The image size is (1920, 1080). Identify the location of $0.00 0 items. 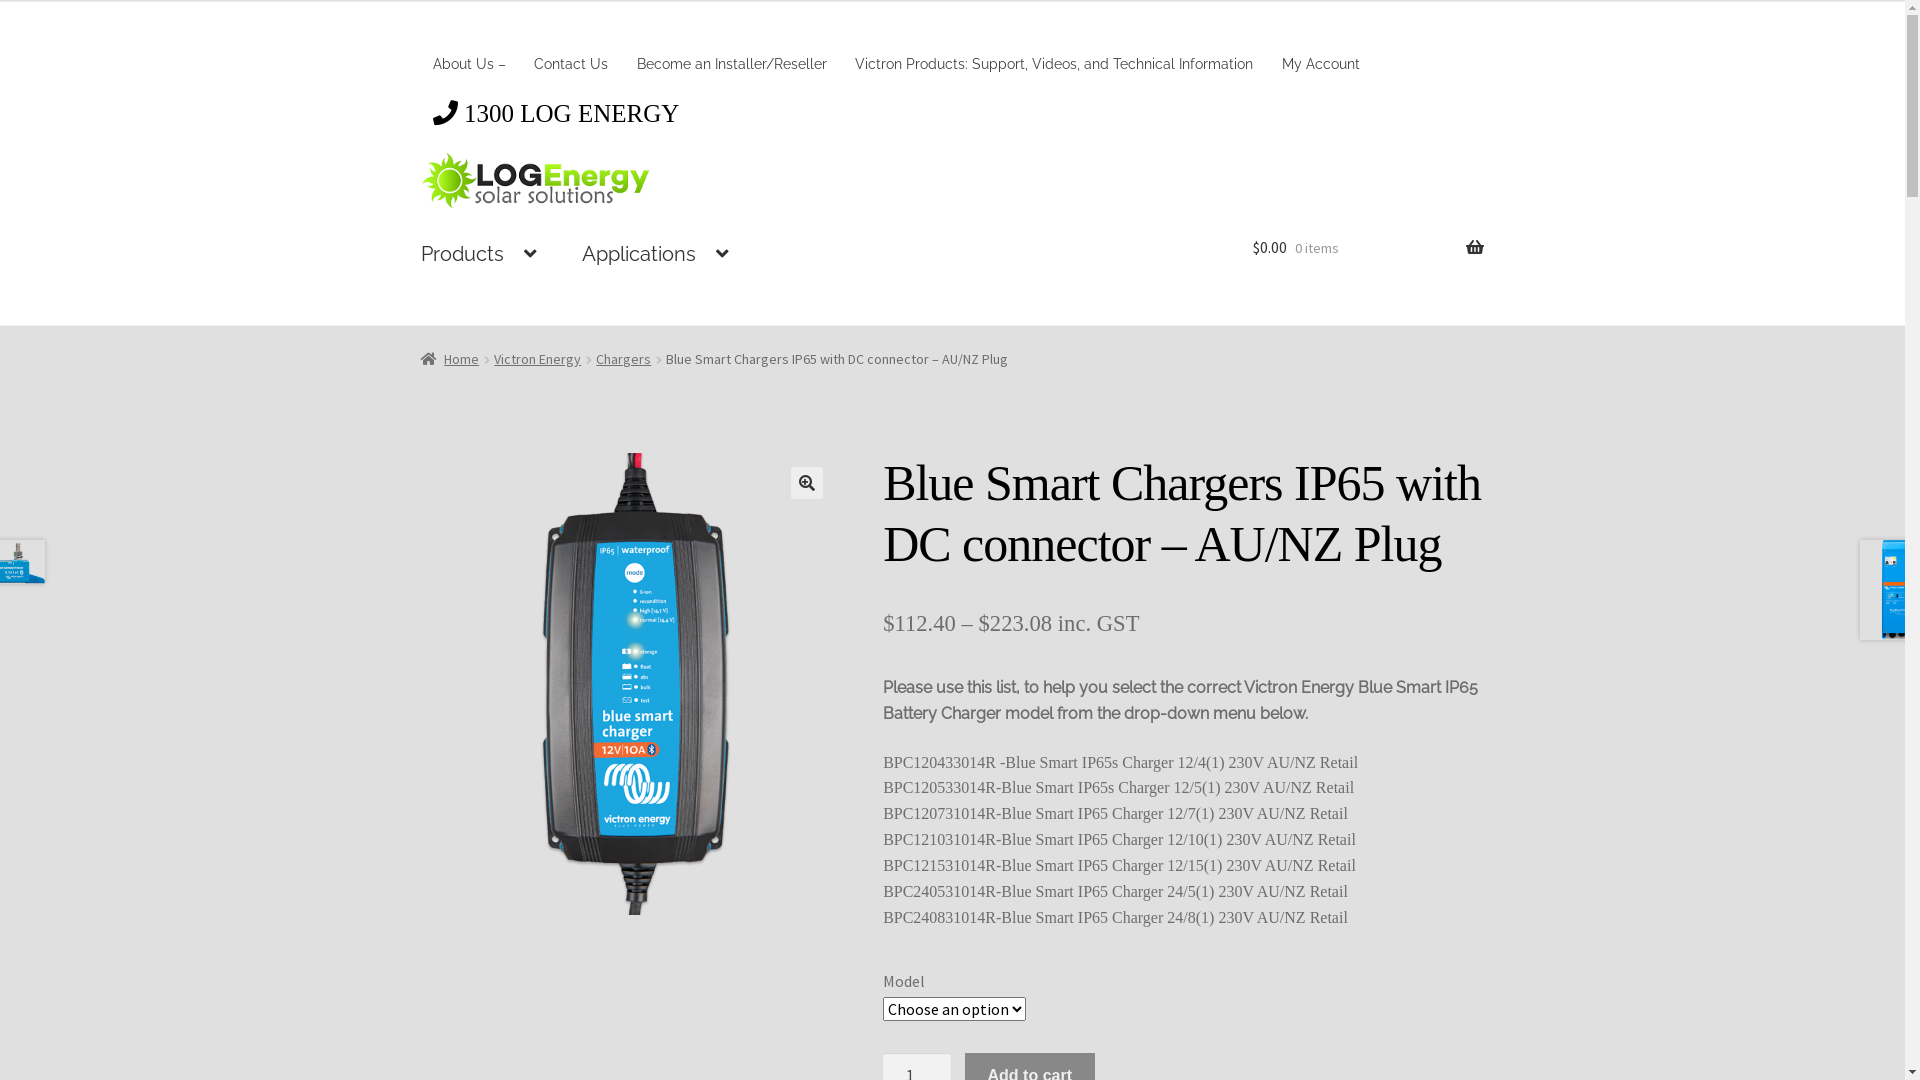
(1368, 248).